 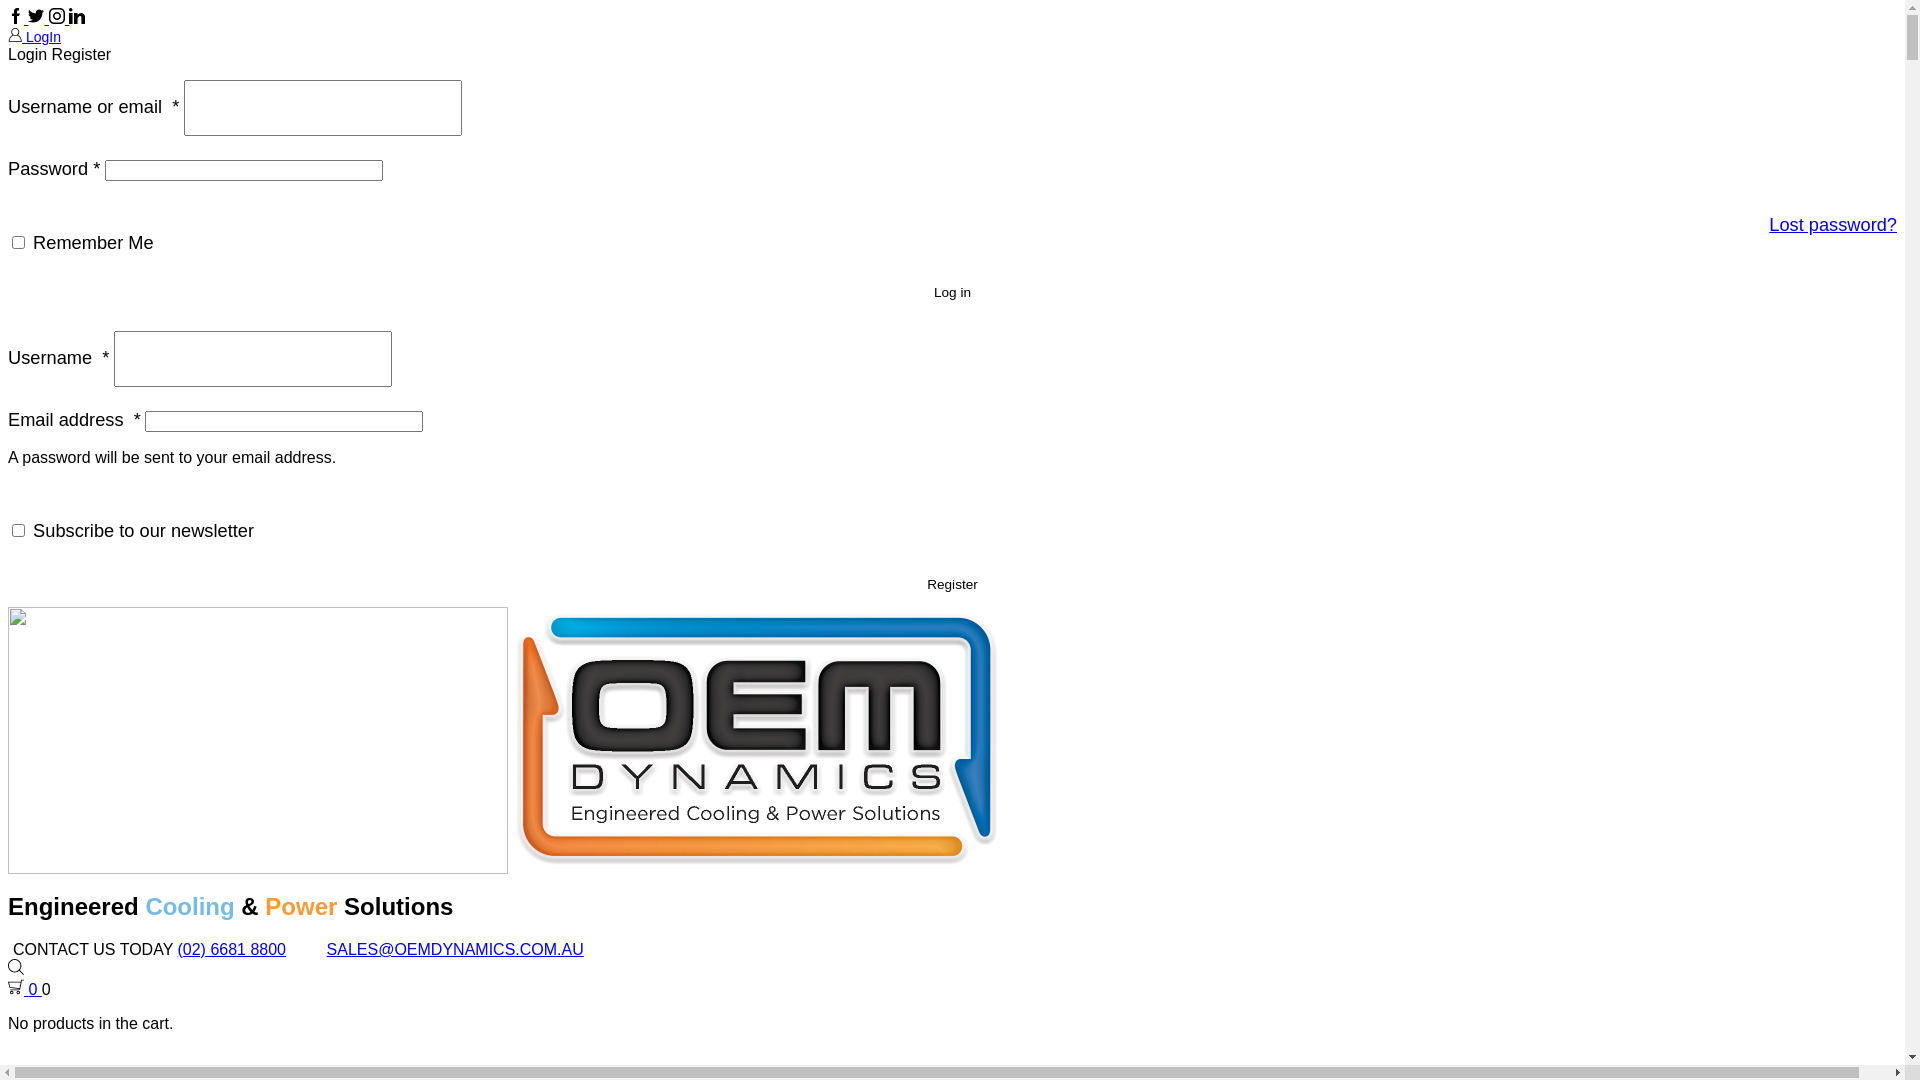 What do you see at coordinates (59, 18) in the screenshot?
I see `Instagram` at bounding box center [59, 18].